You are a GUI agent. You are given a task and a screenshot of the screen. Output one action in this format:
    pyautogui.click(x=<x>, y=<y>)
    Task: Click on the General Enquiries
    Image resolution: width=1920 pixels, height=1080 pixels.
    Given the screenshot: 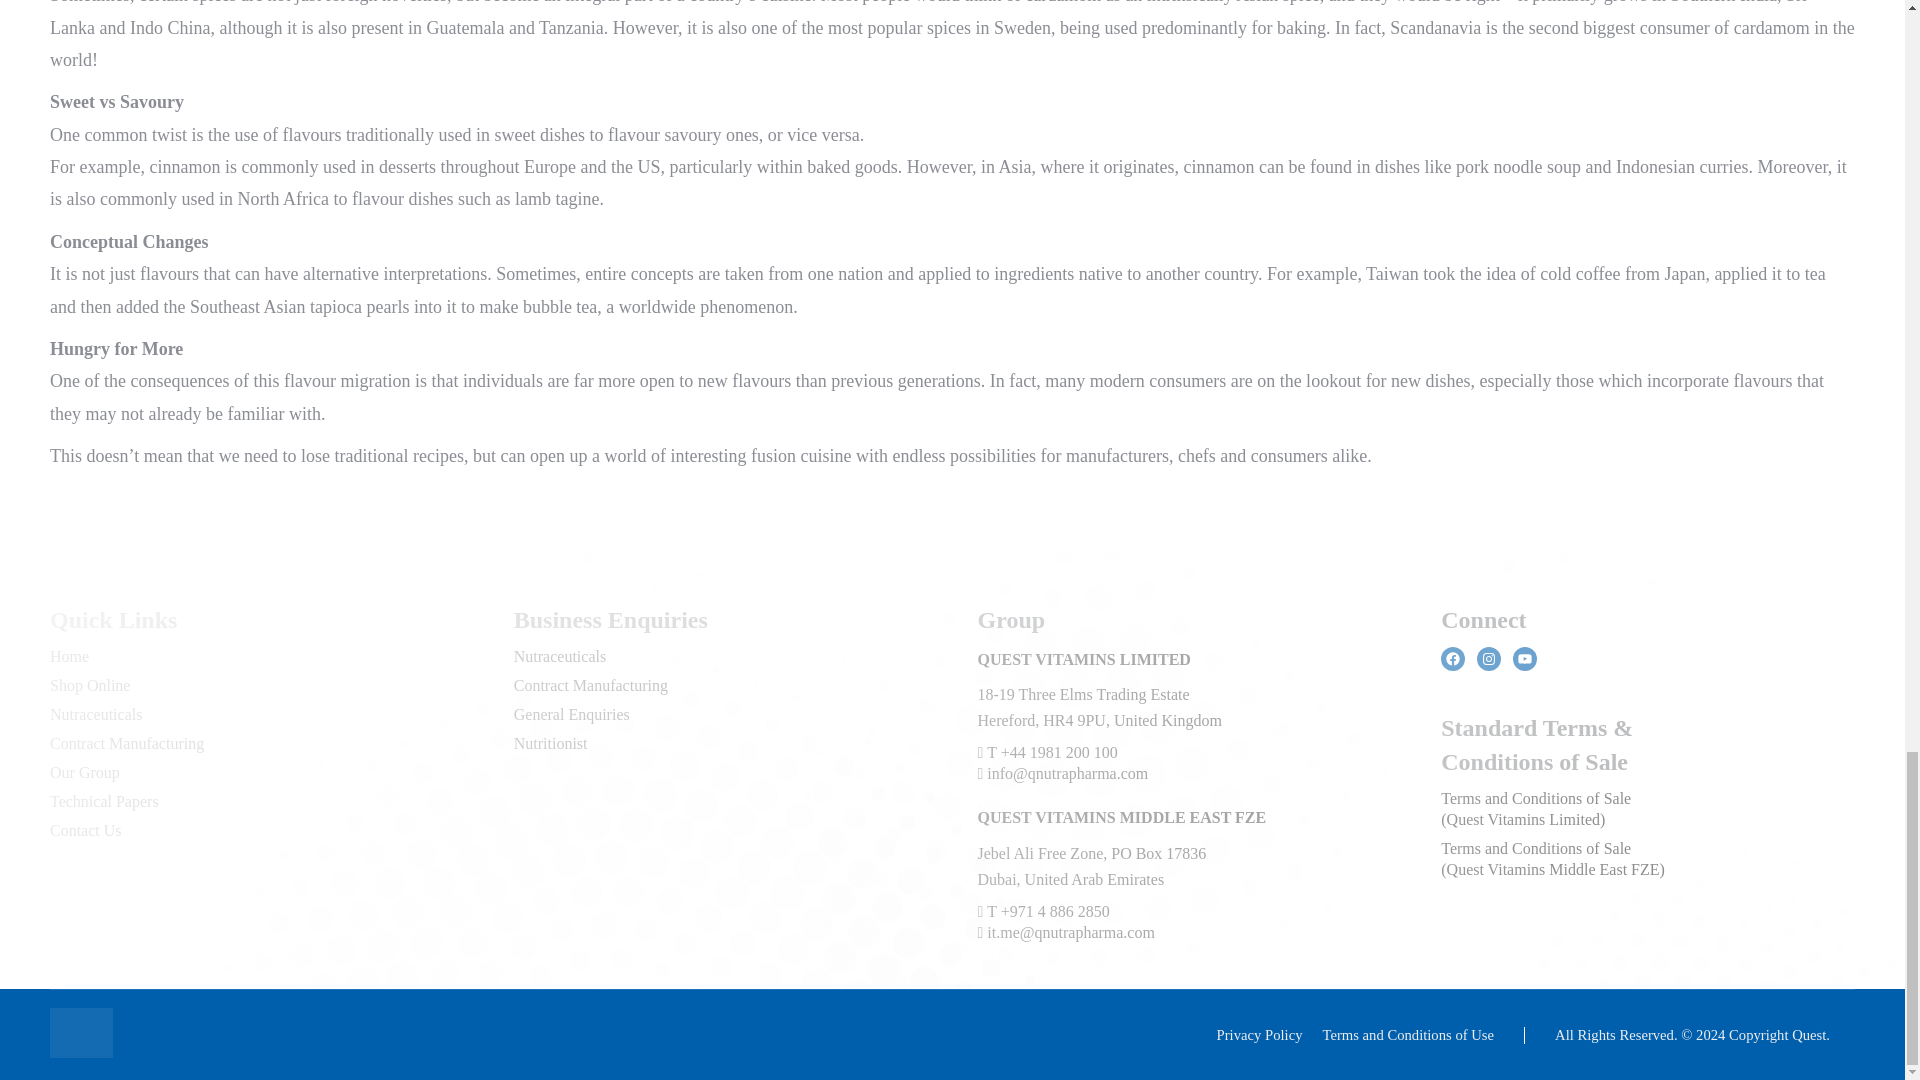 What is the action you would take?
    pyautogui.click(x=572, y=714)
    